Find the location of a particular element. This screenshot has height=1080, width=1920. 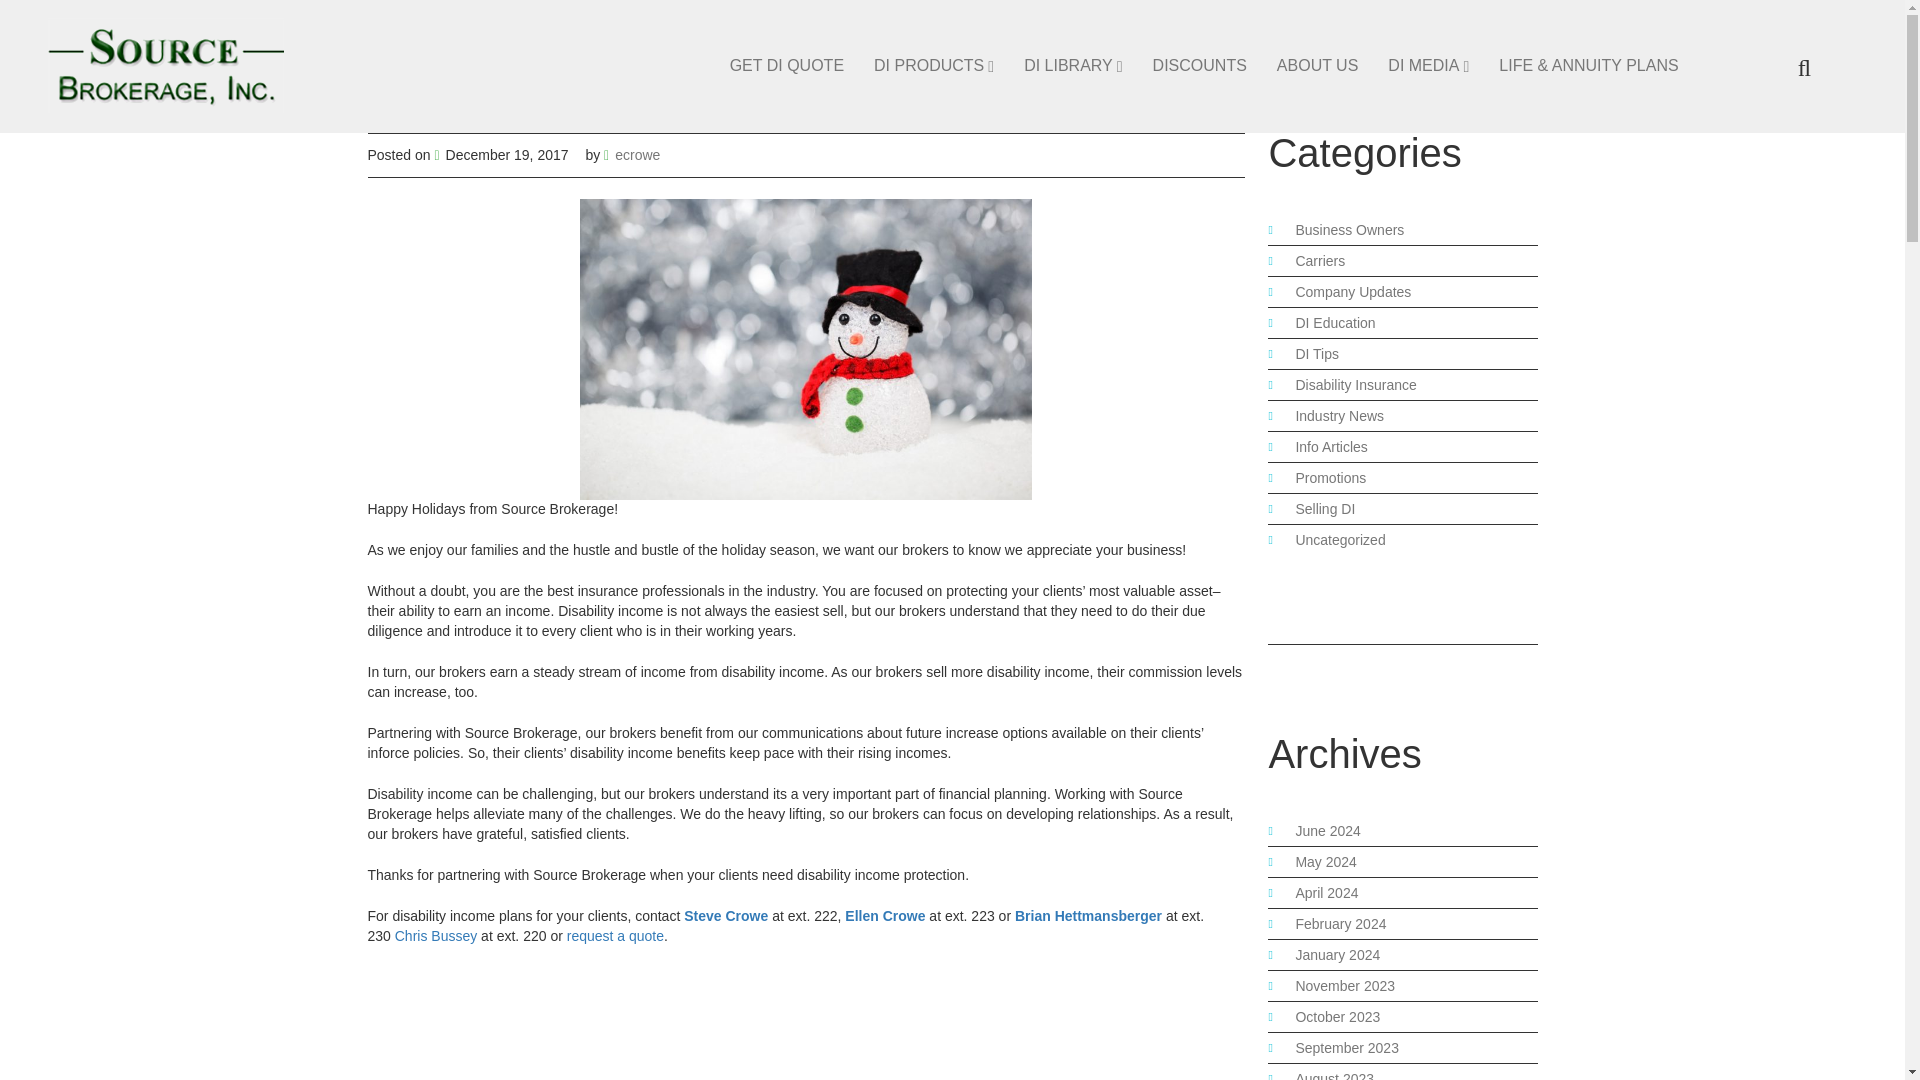

GET DI QUOTE is located at coordinates (786, 66).